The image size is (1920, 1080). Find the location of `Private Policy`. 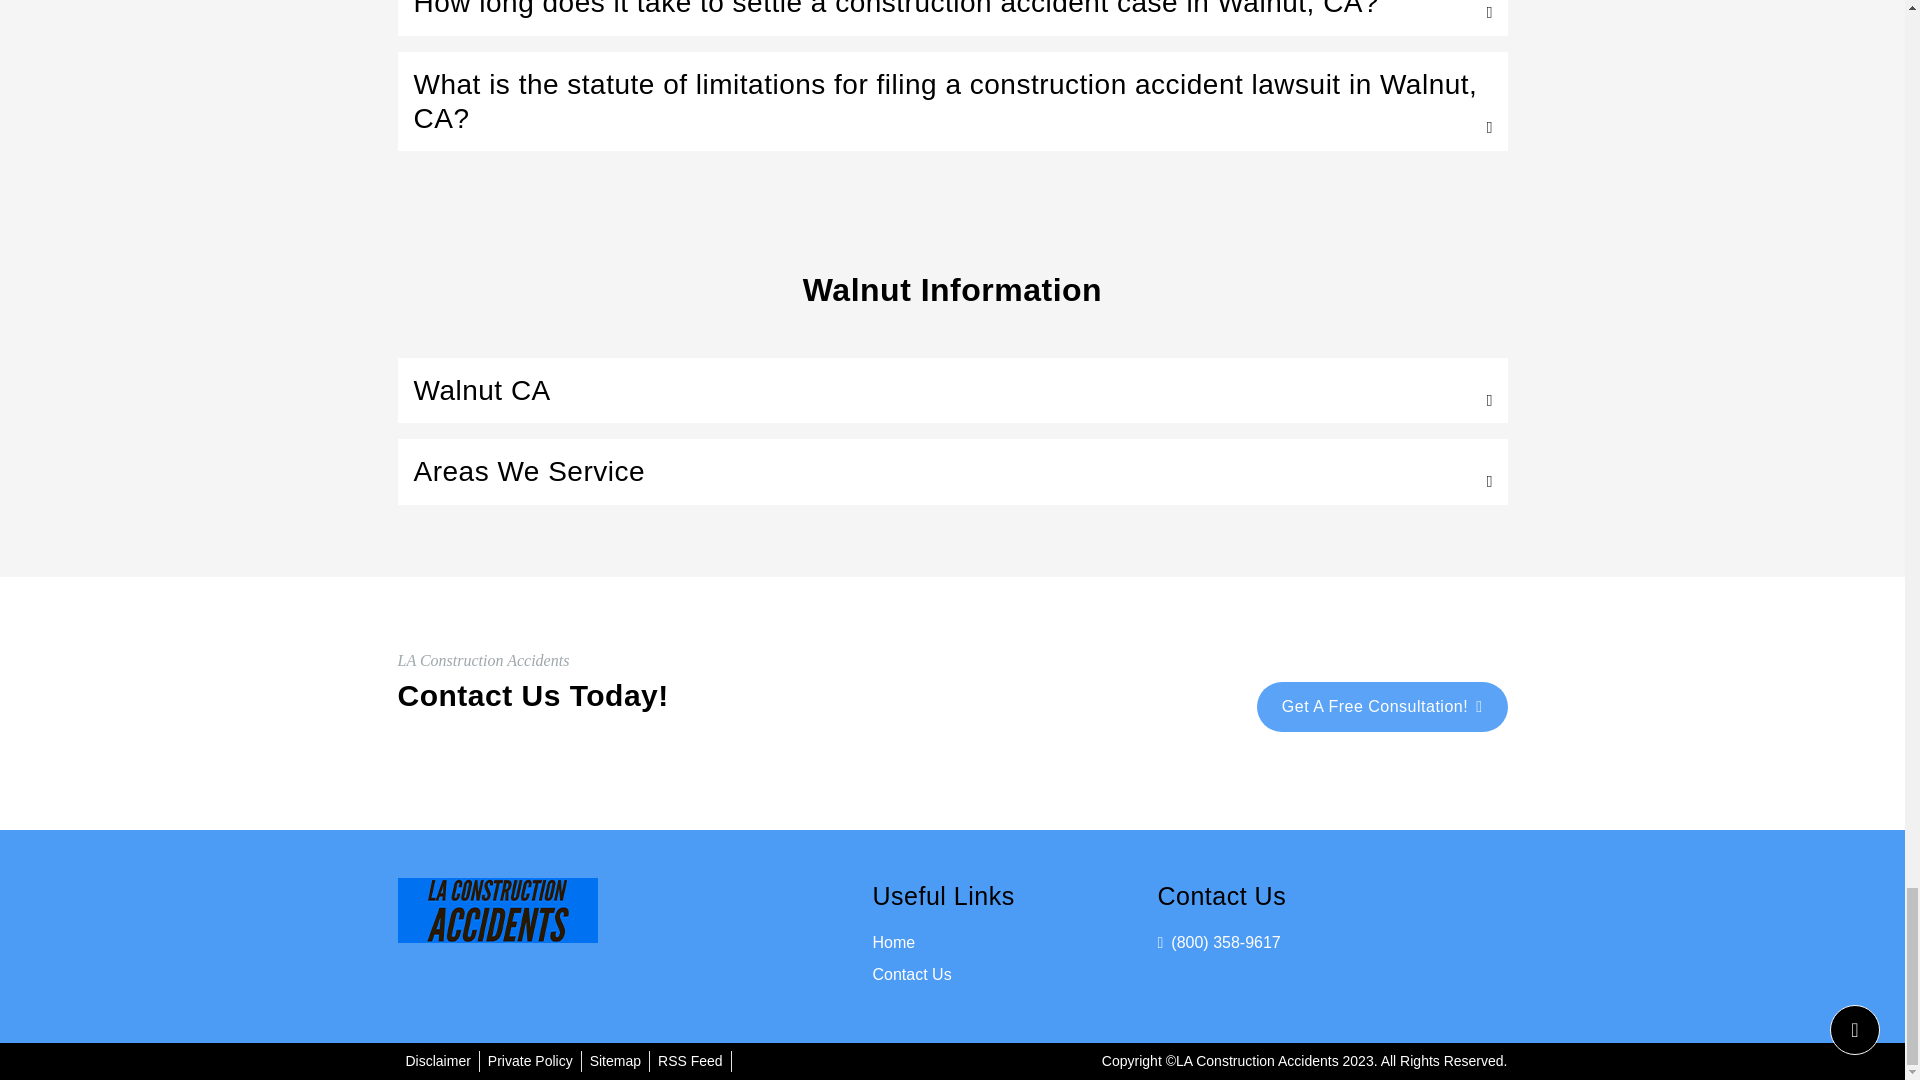

Private Policy is located at coordinates (530, 1061).